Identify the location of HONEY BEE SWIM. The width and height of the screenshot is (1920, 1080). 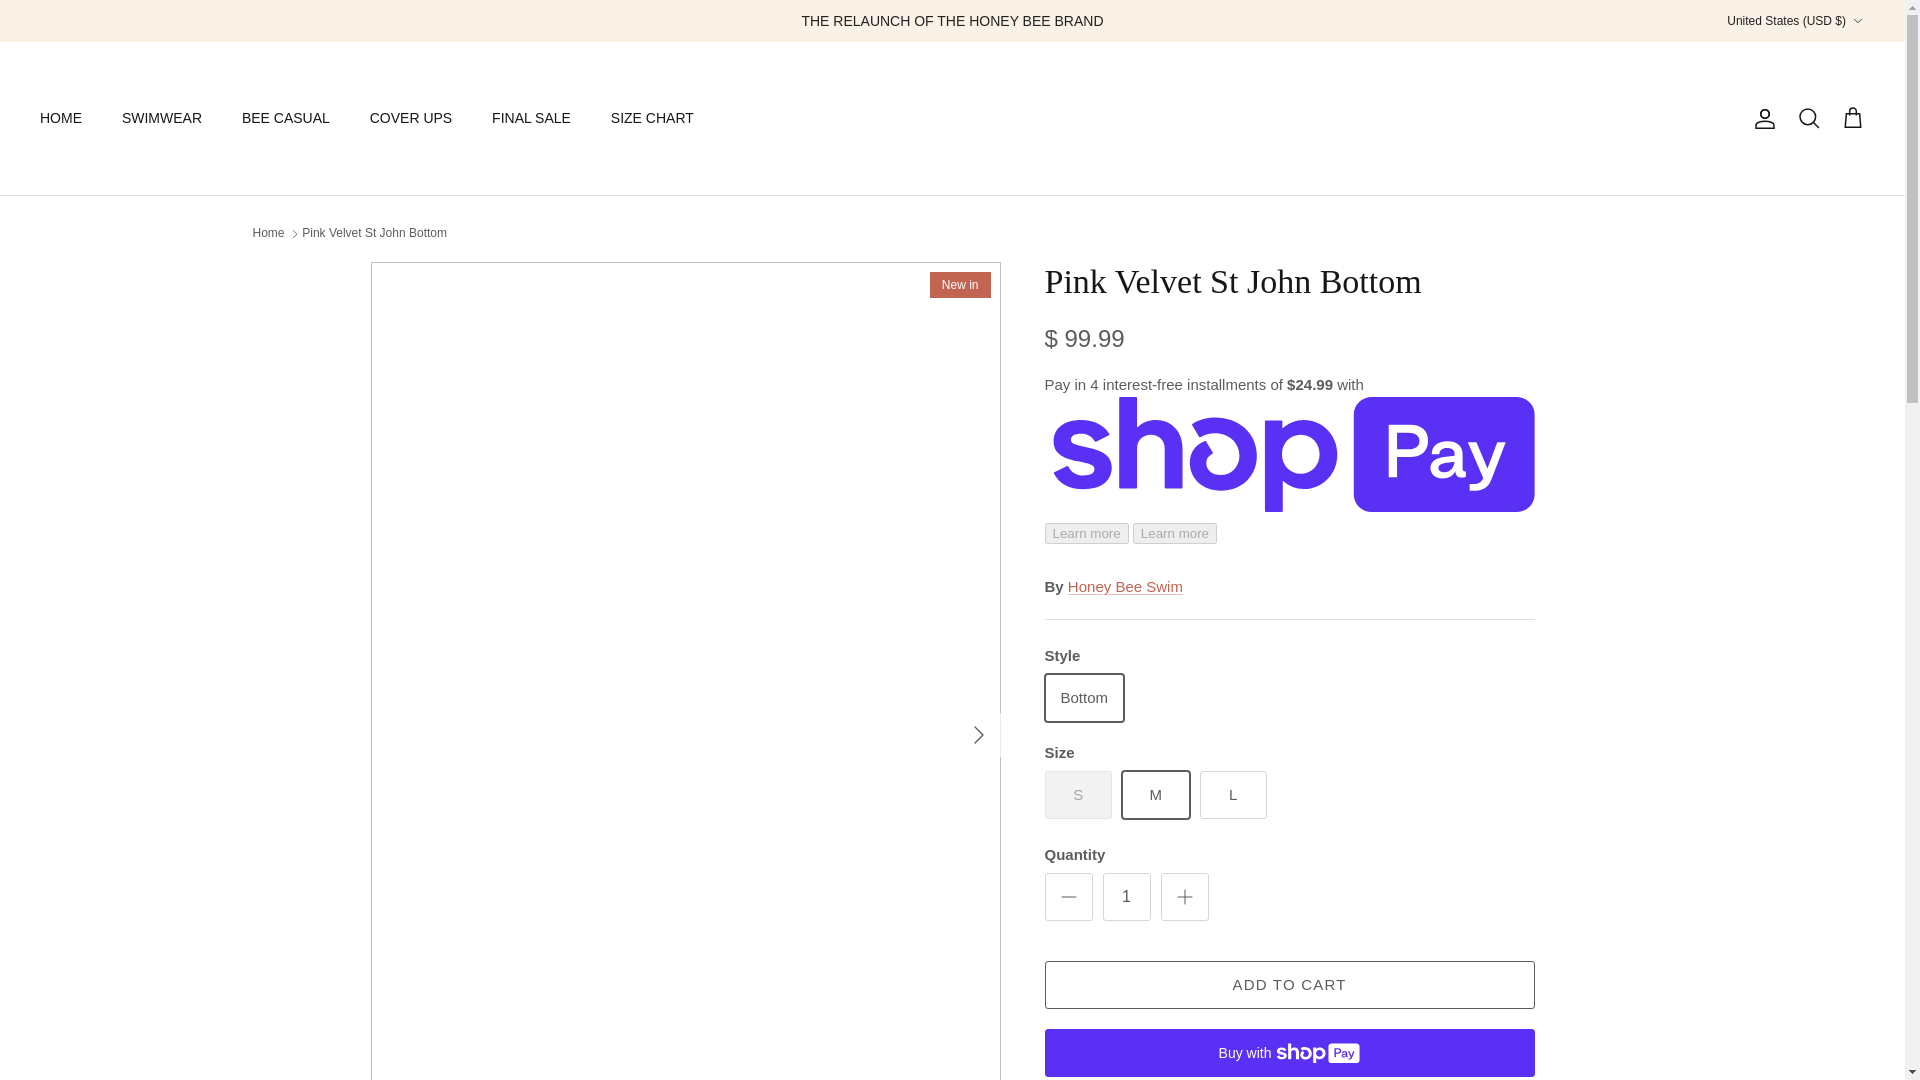
(952, 118).